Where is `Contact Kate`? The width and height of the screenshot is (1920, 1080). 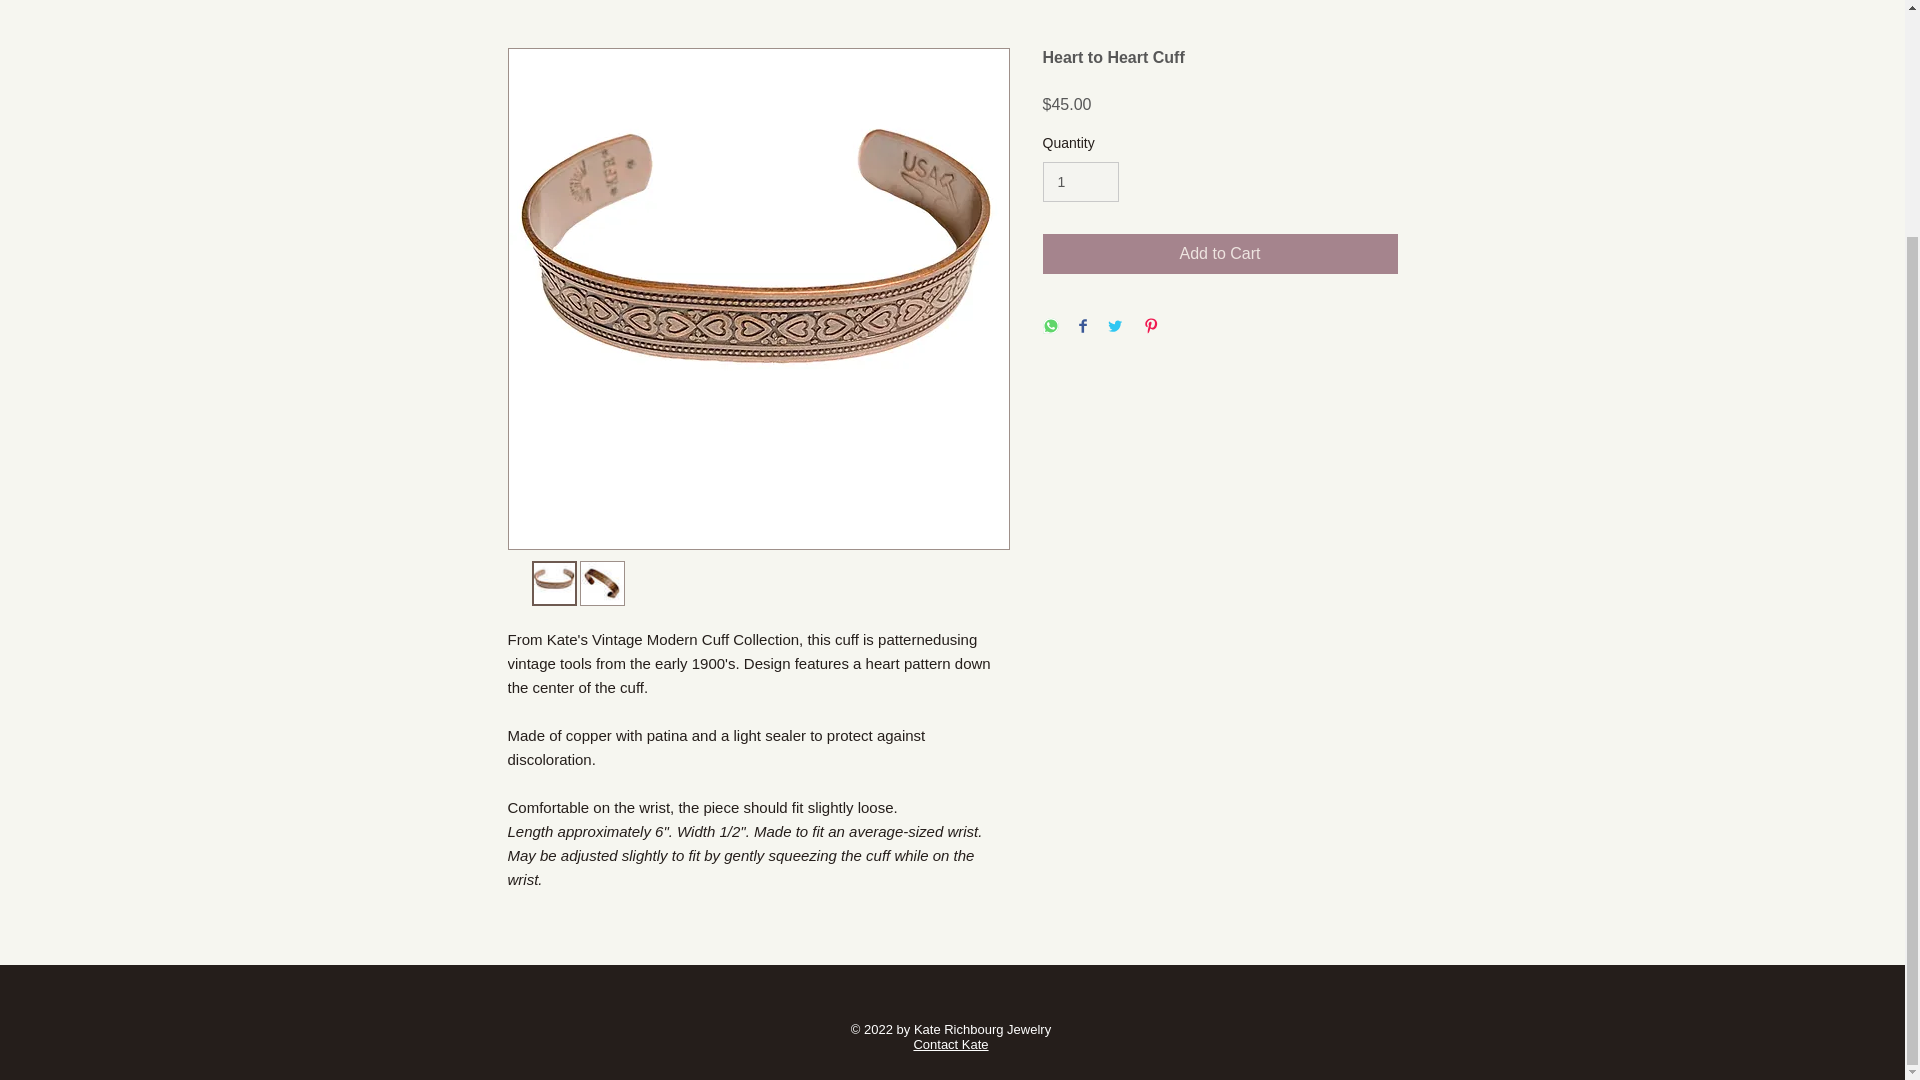 Contact Kate is located at coordinates (950, 1044).